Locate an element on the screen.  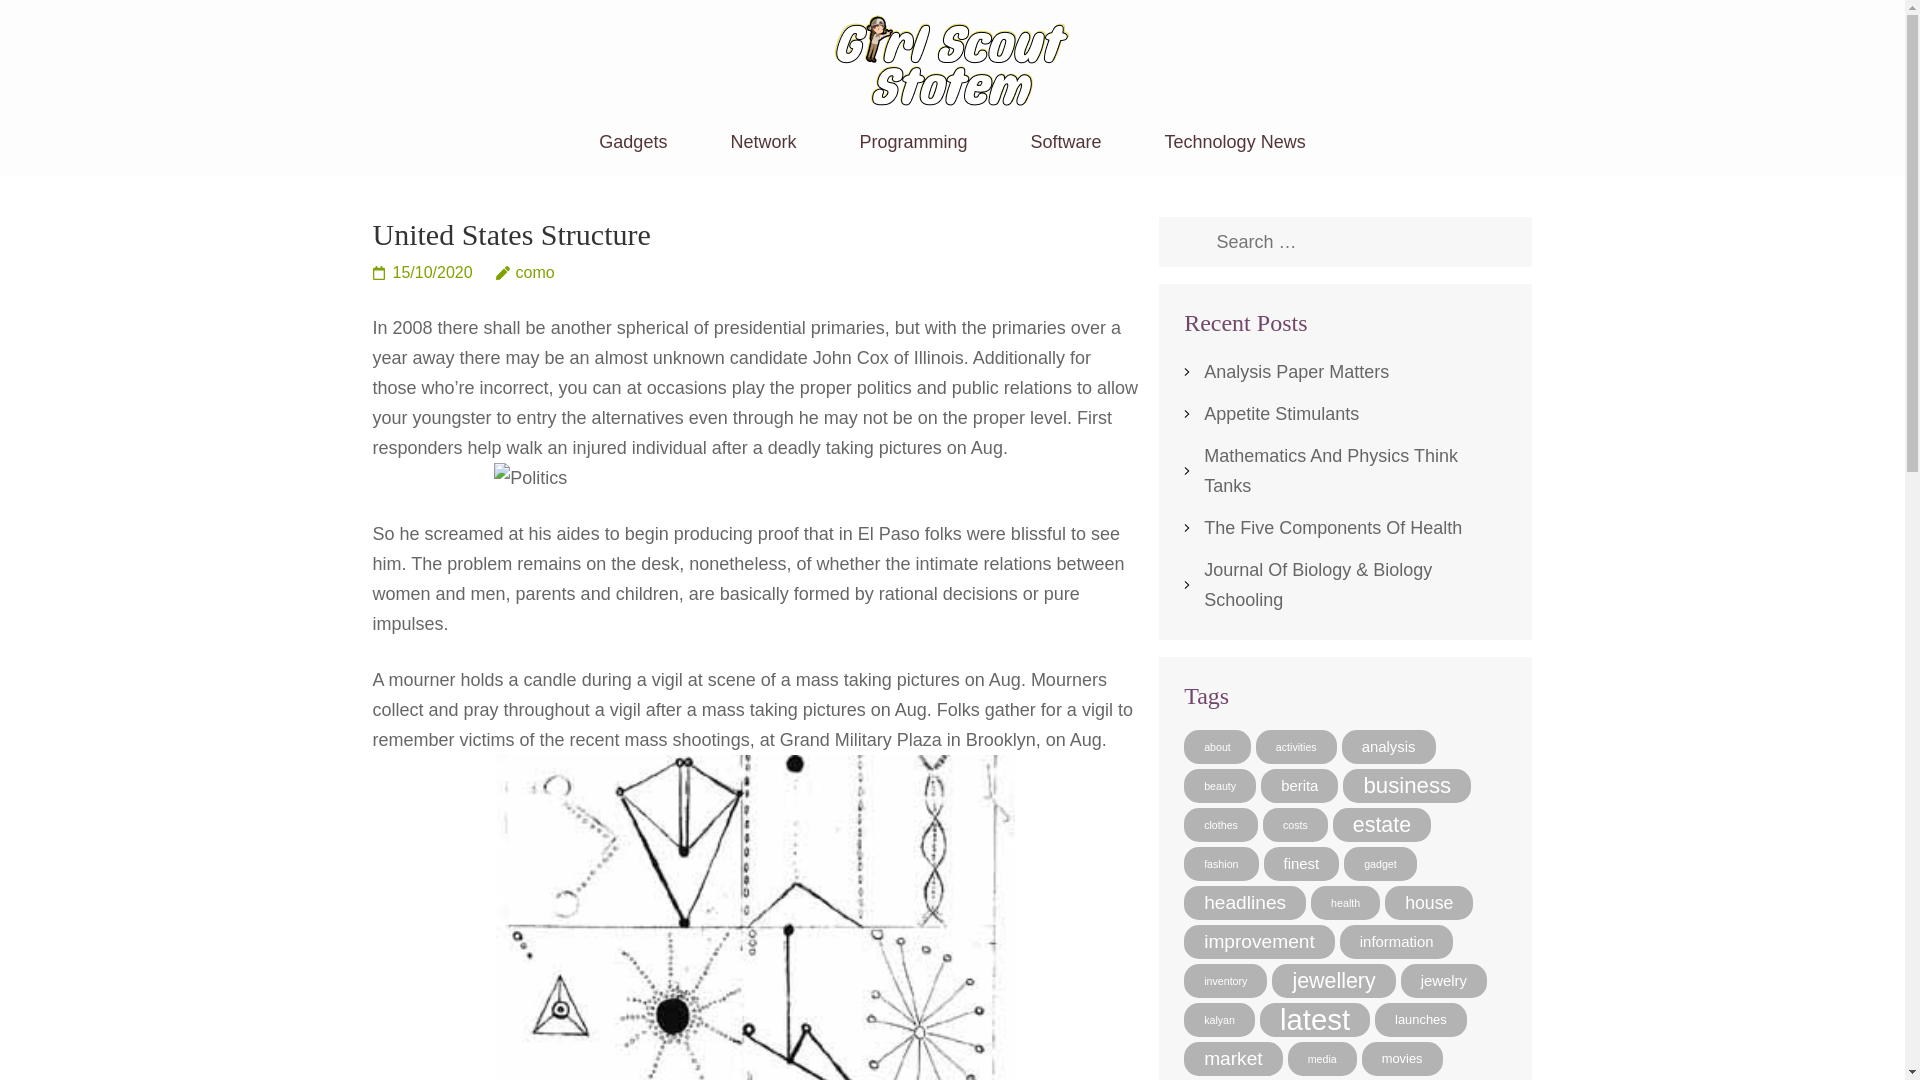
como is located at coordinates (524, 272).